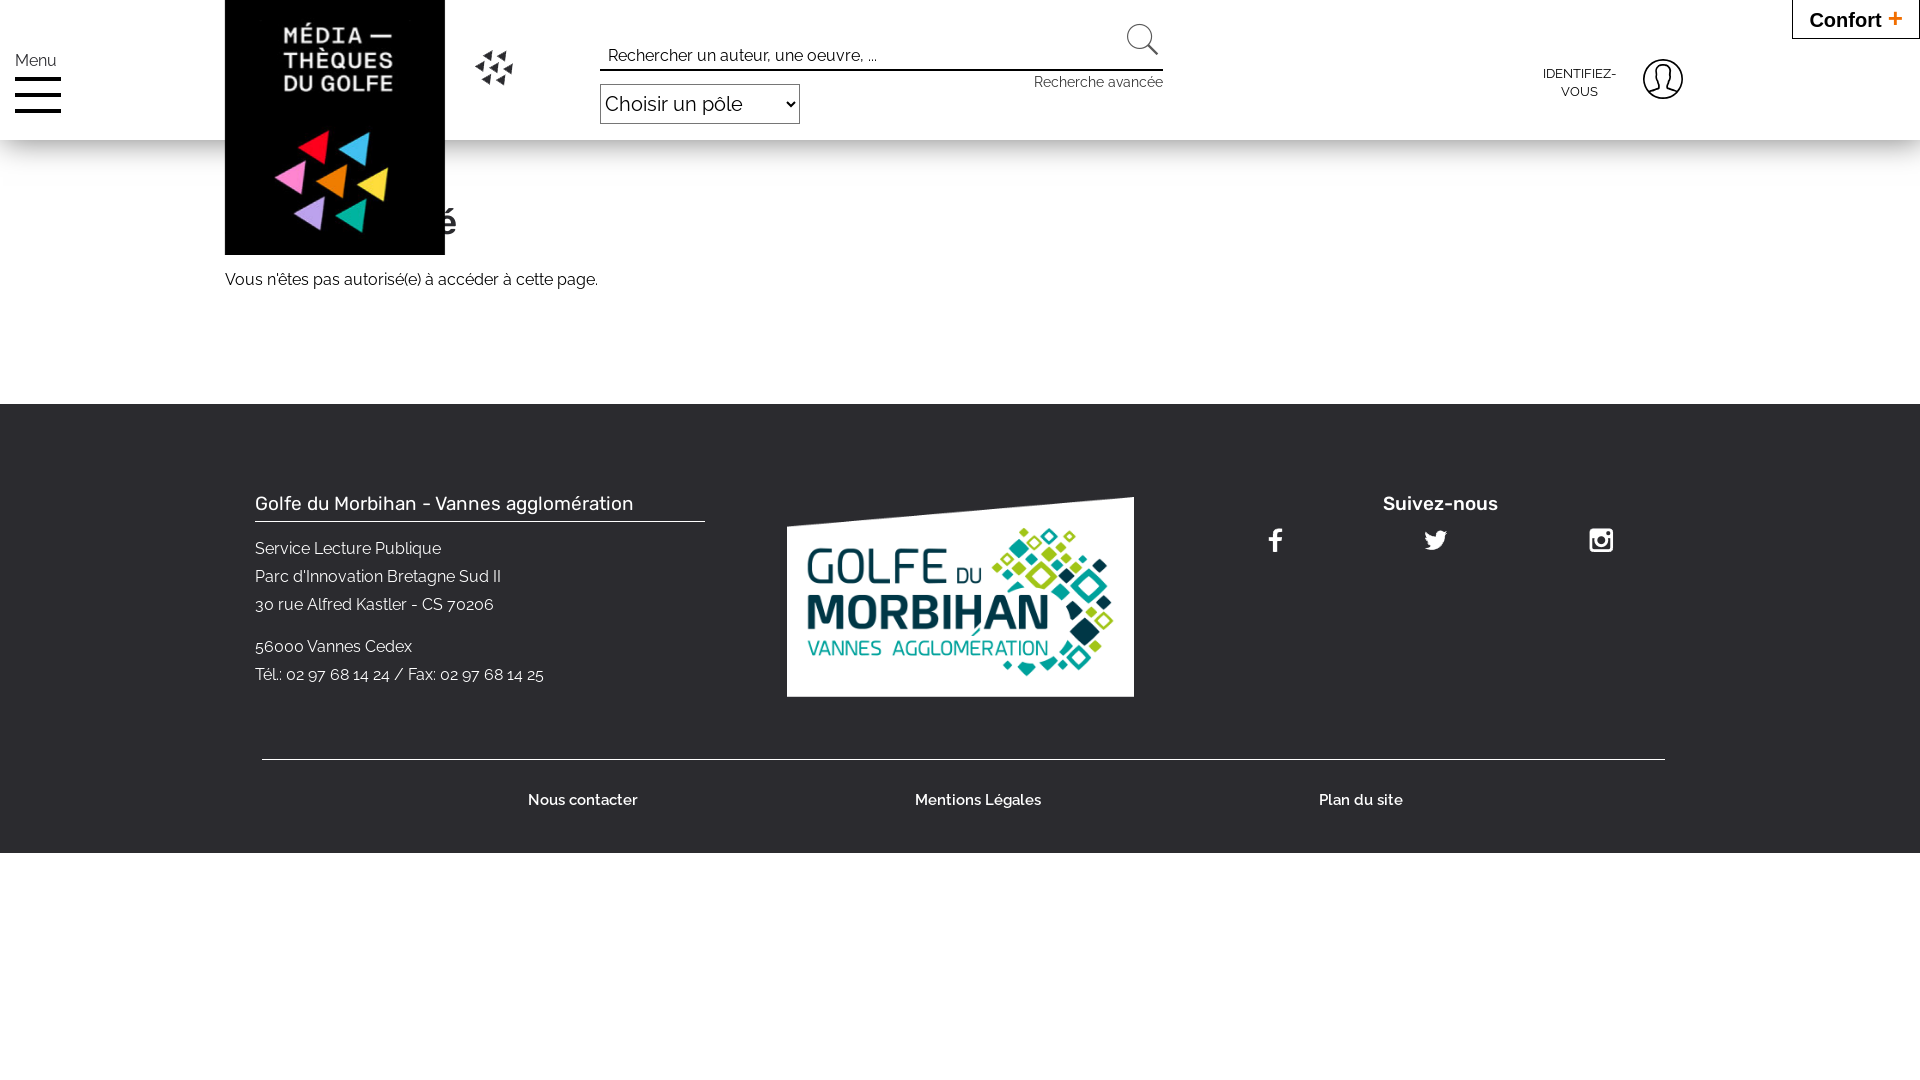 The width and height of the screenshot is (1920, 1080). What do you see at coordinates (1143, 39) in the screenshot?
I see `LANCER LA RECHERCHE` at bounding box center [1143, 39].